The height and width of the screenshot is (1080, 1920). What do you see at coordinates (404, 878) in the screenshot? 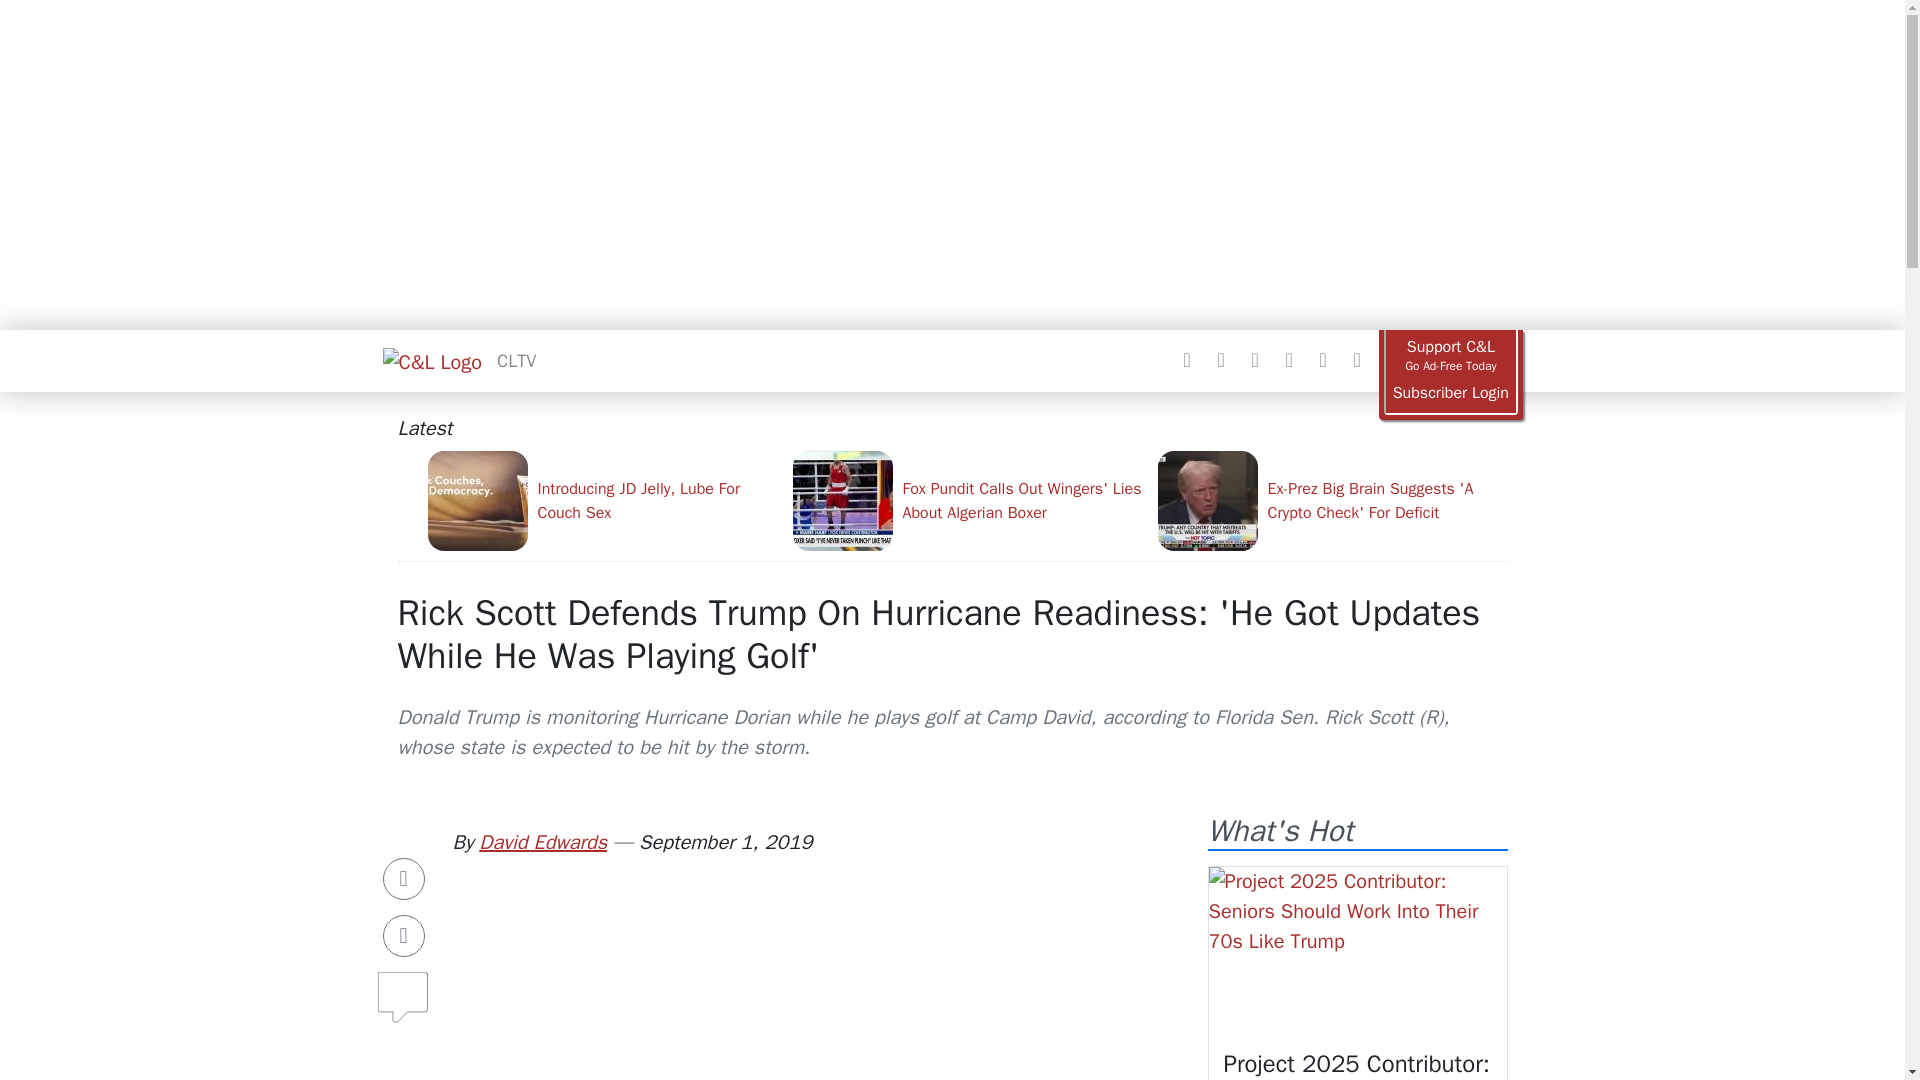
I see `Share on Facebook` at bounding box center [404, 878].